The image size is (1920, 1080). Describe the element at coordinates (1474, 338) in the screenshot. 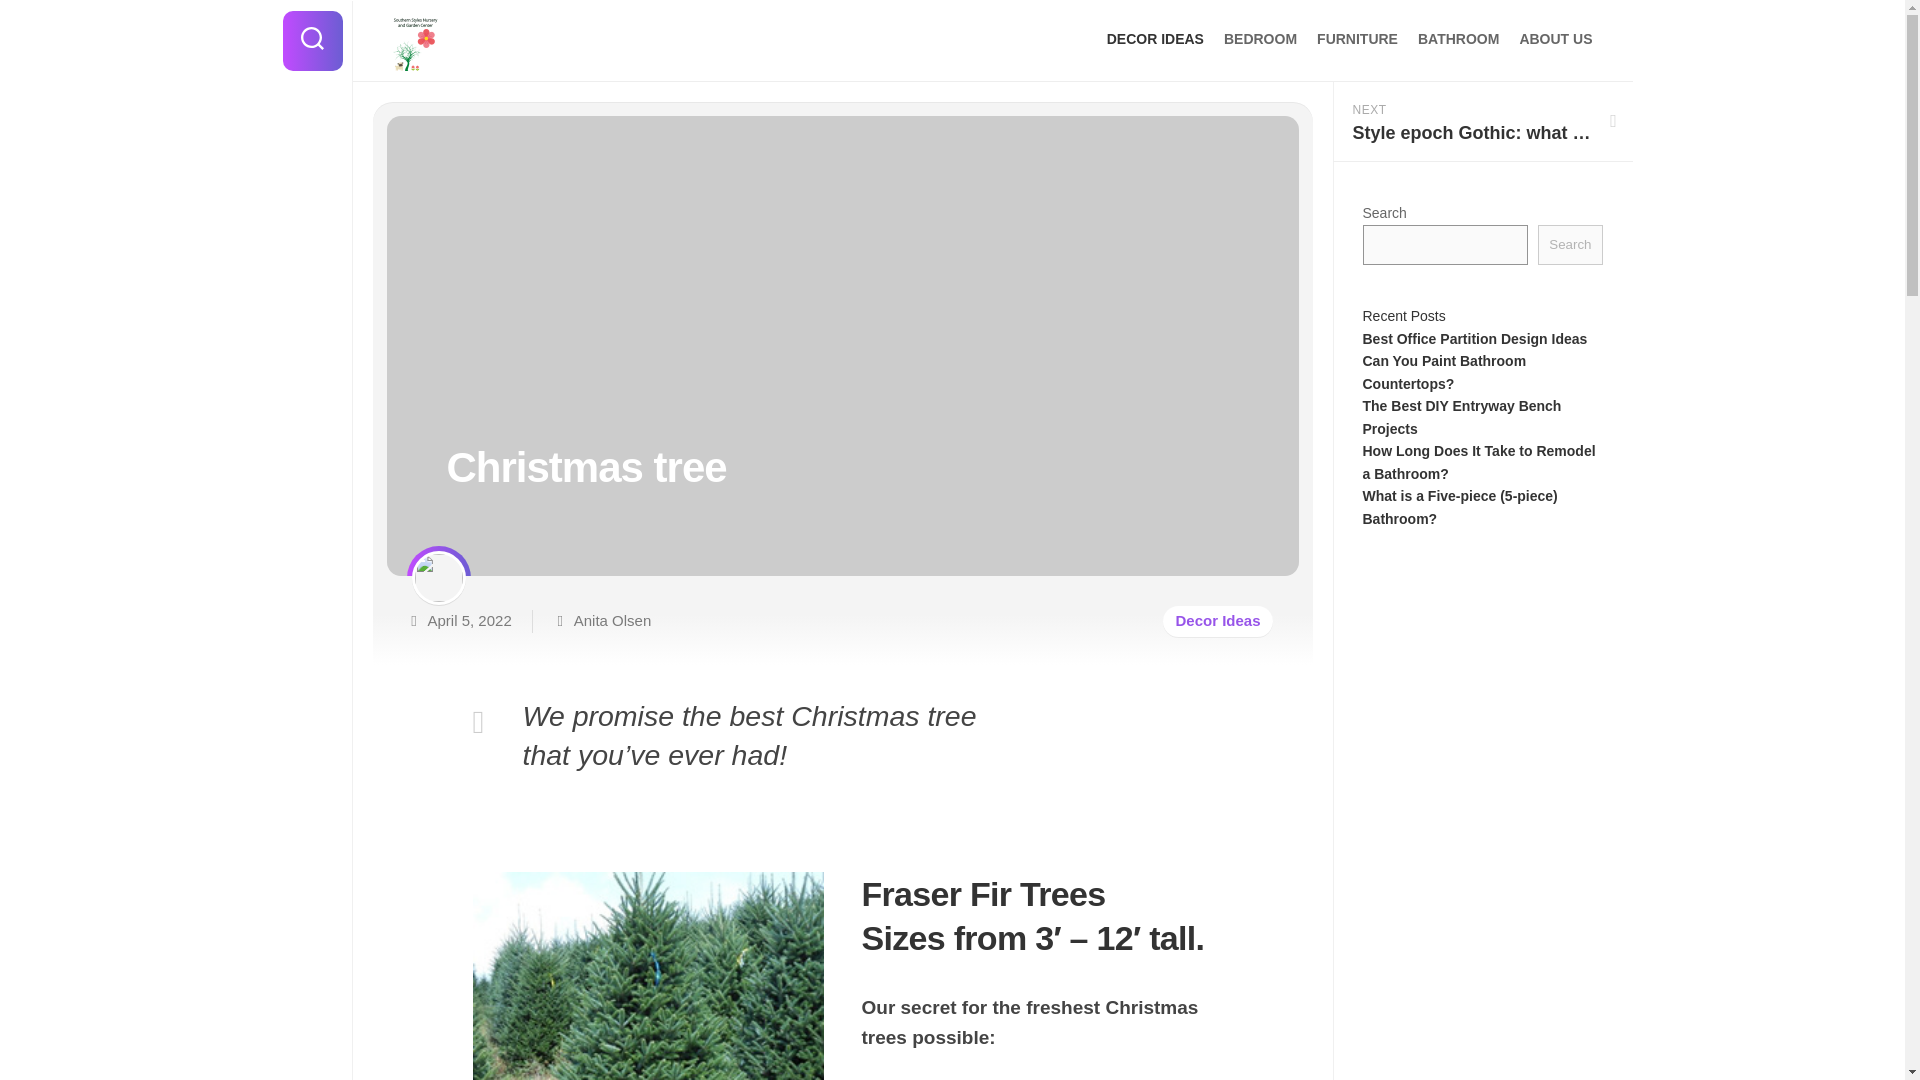

I see `FURNITURE` at that location.